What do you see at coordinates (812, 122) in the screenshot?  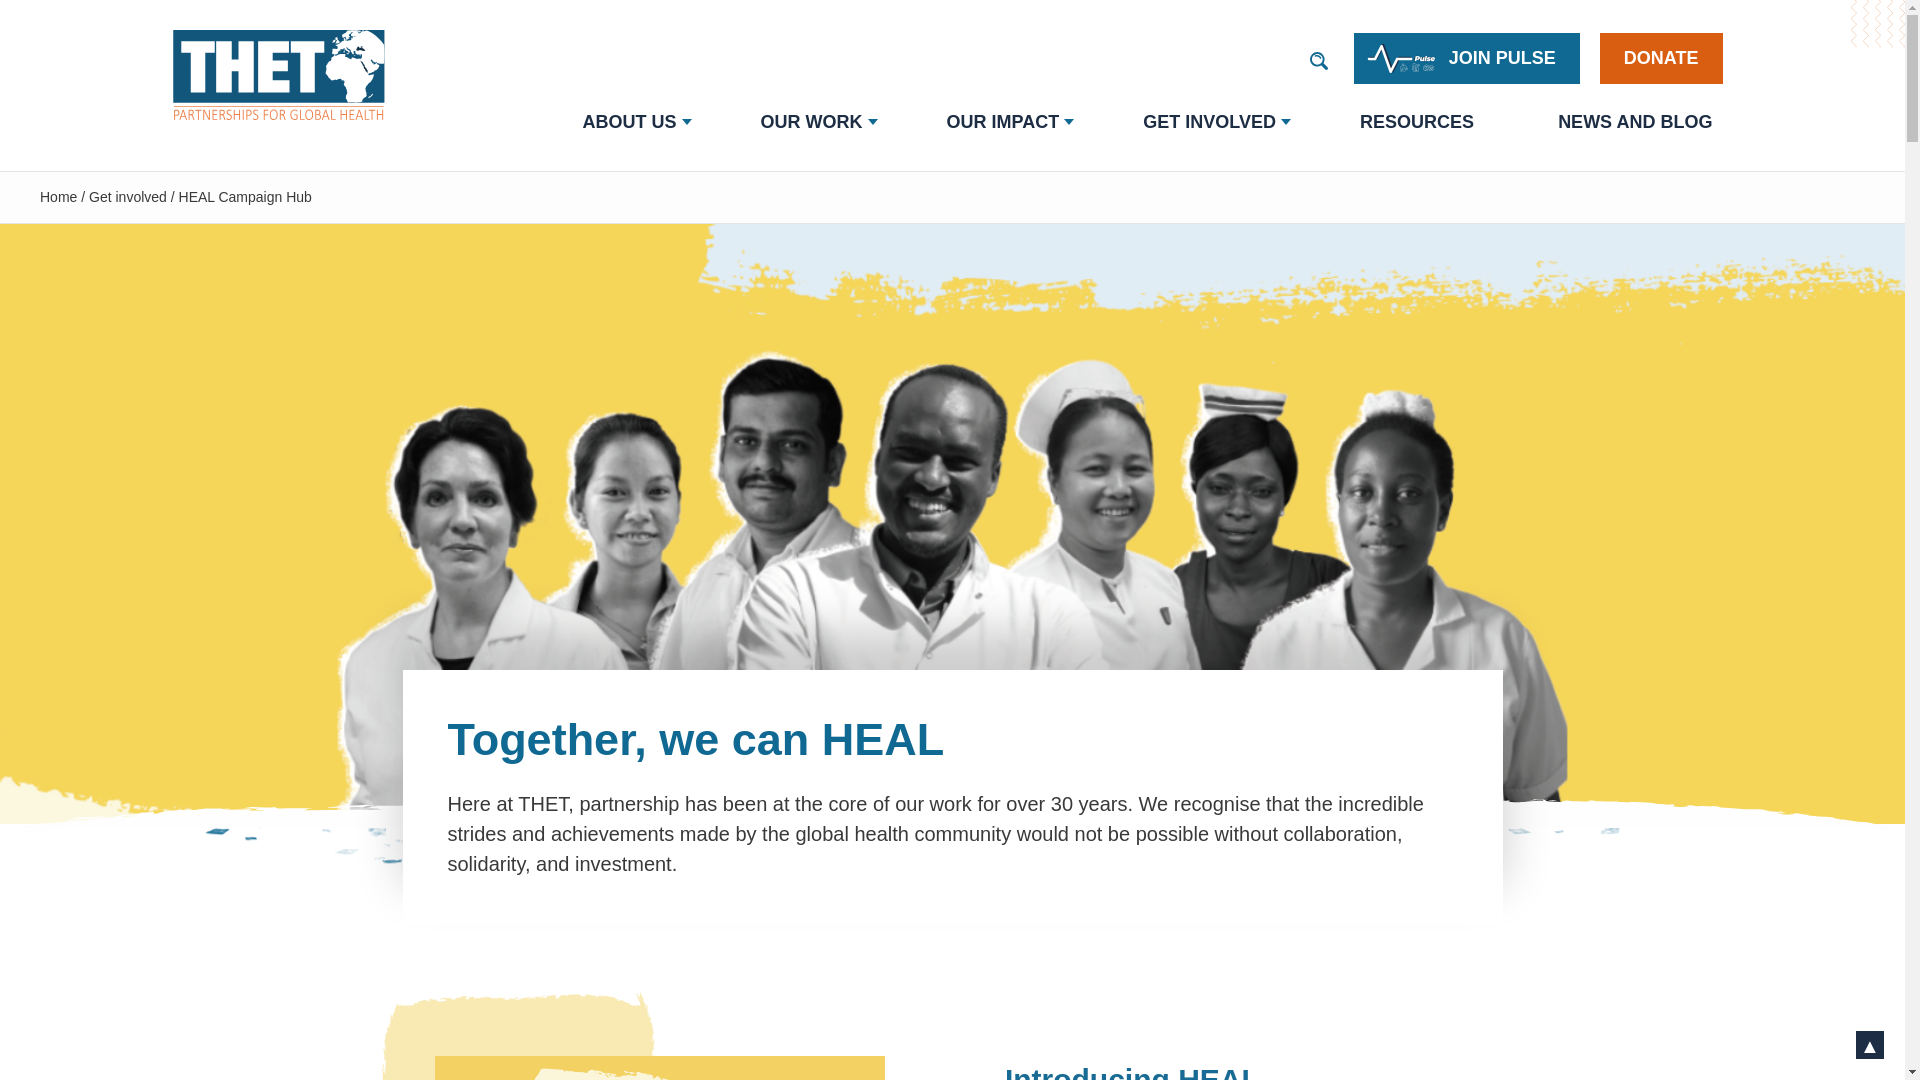 I see `OUR WORK` at bounding box center [812, 122].